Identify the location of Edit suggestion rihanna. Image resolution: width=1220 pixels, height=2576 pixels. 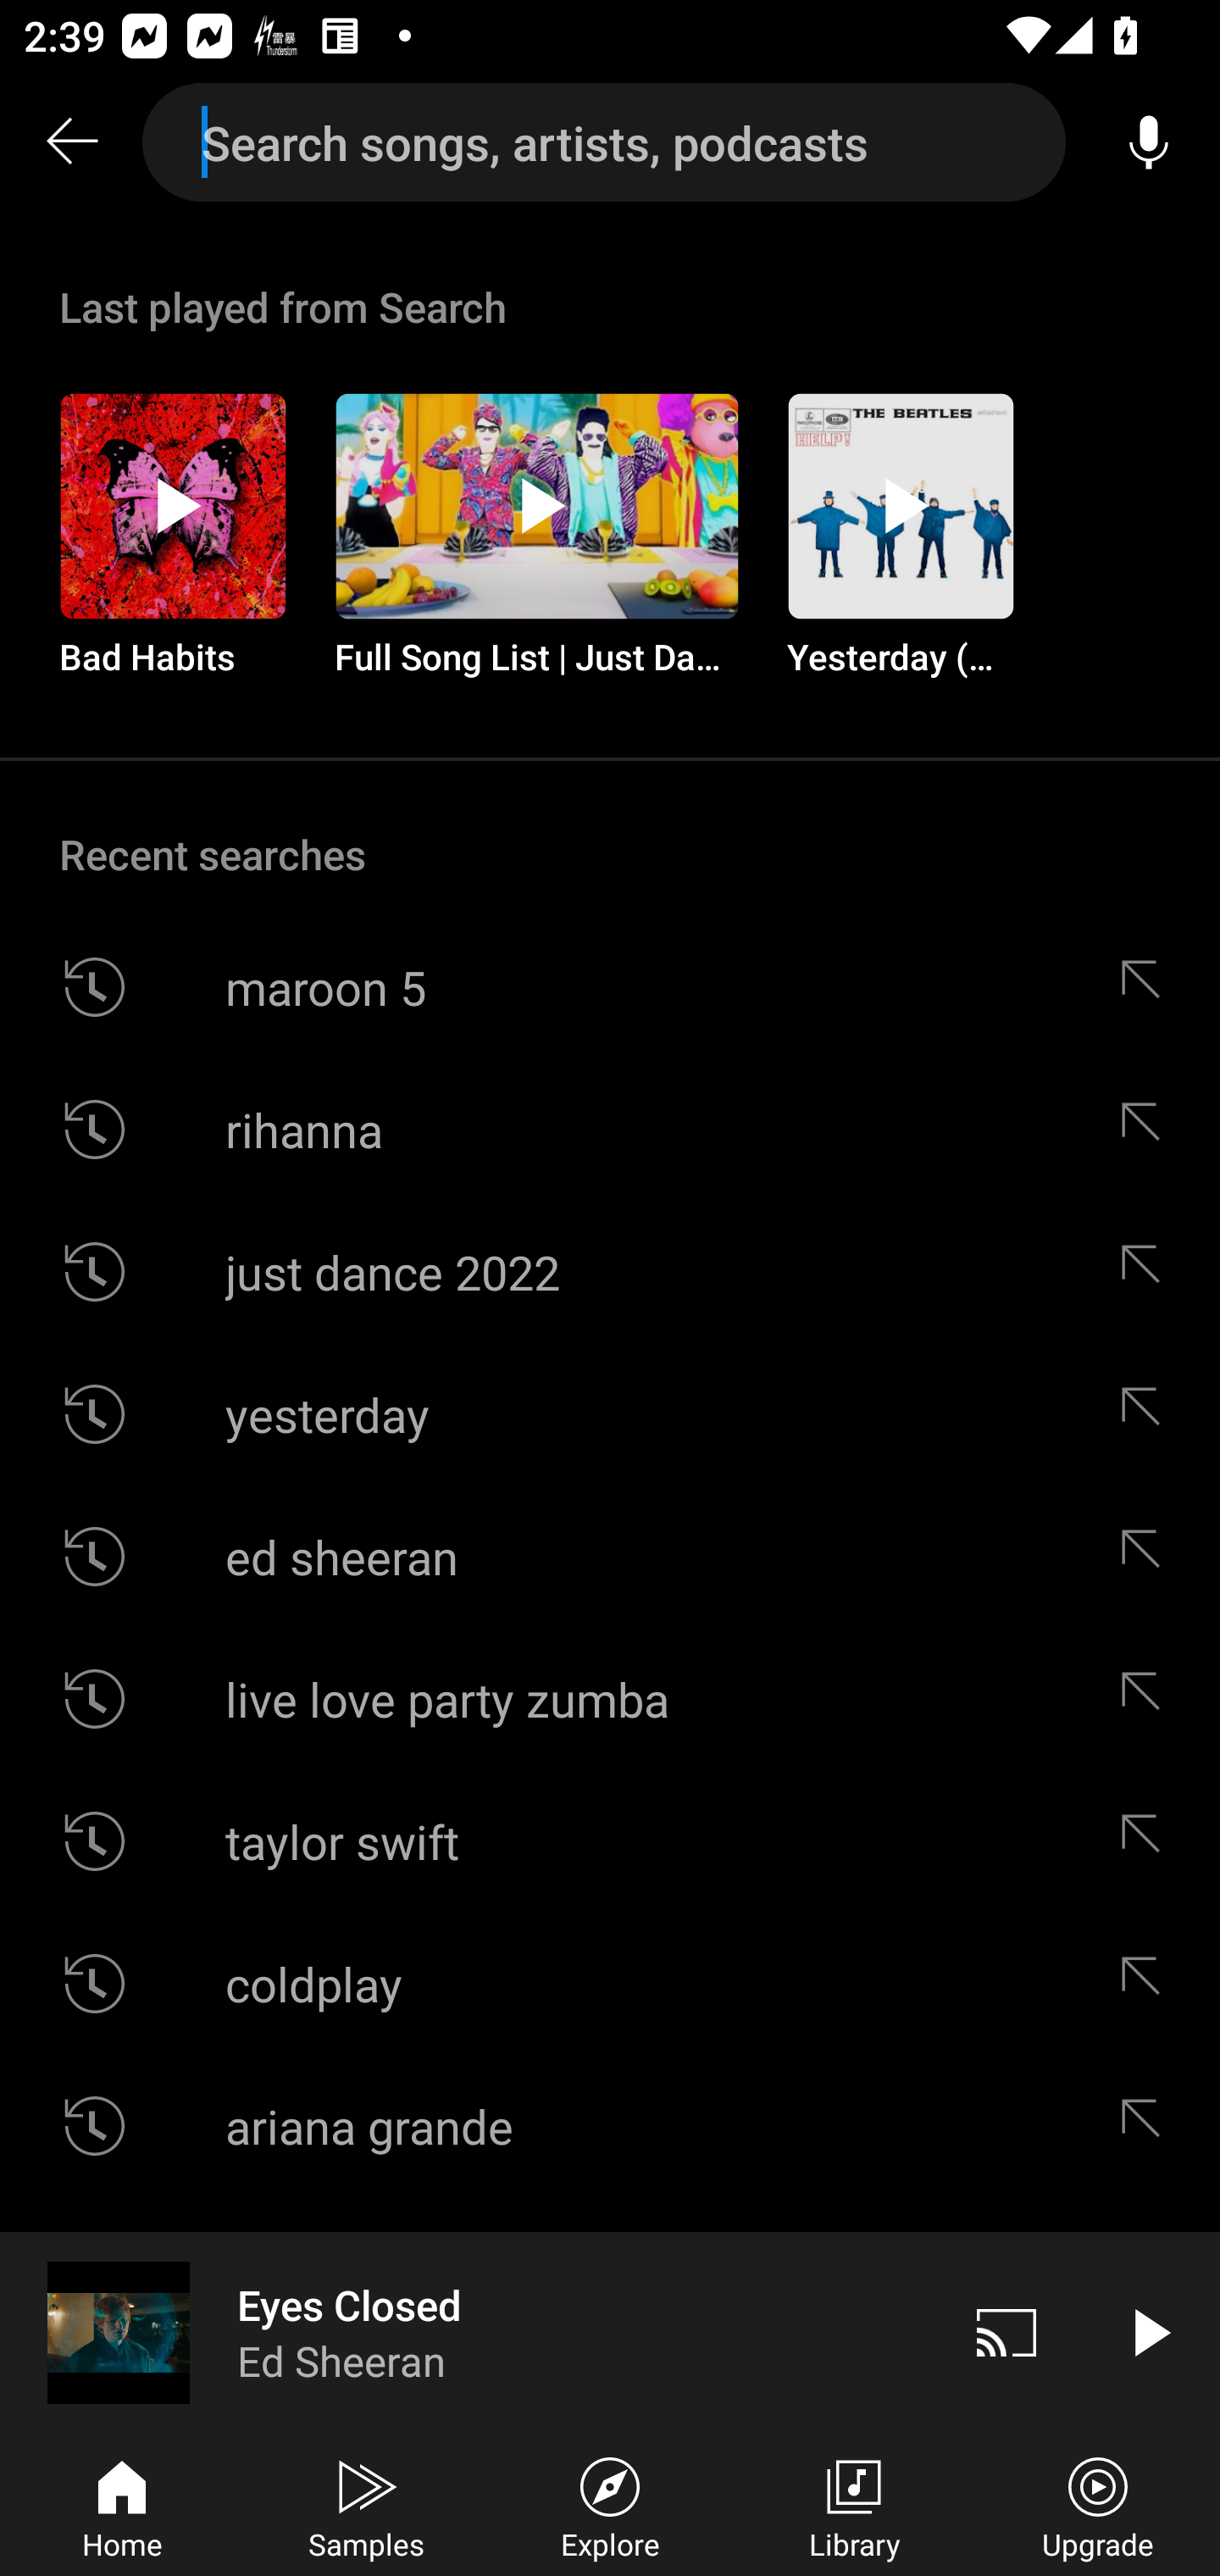
(1148, 1129).